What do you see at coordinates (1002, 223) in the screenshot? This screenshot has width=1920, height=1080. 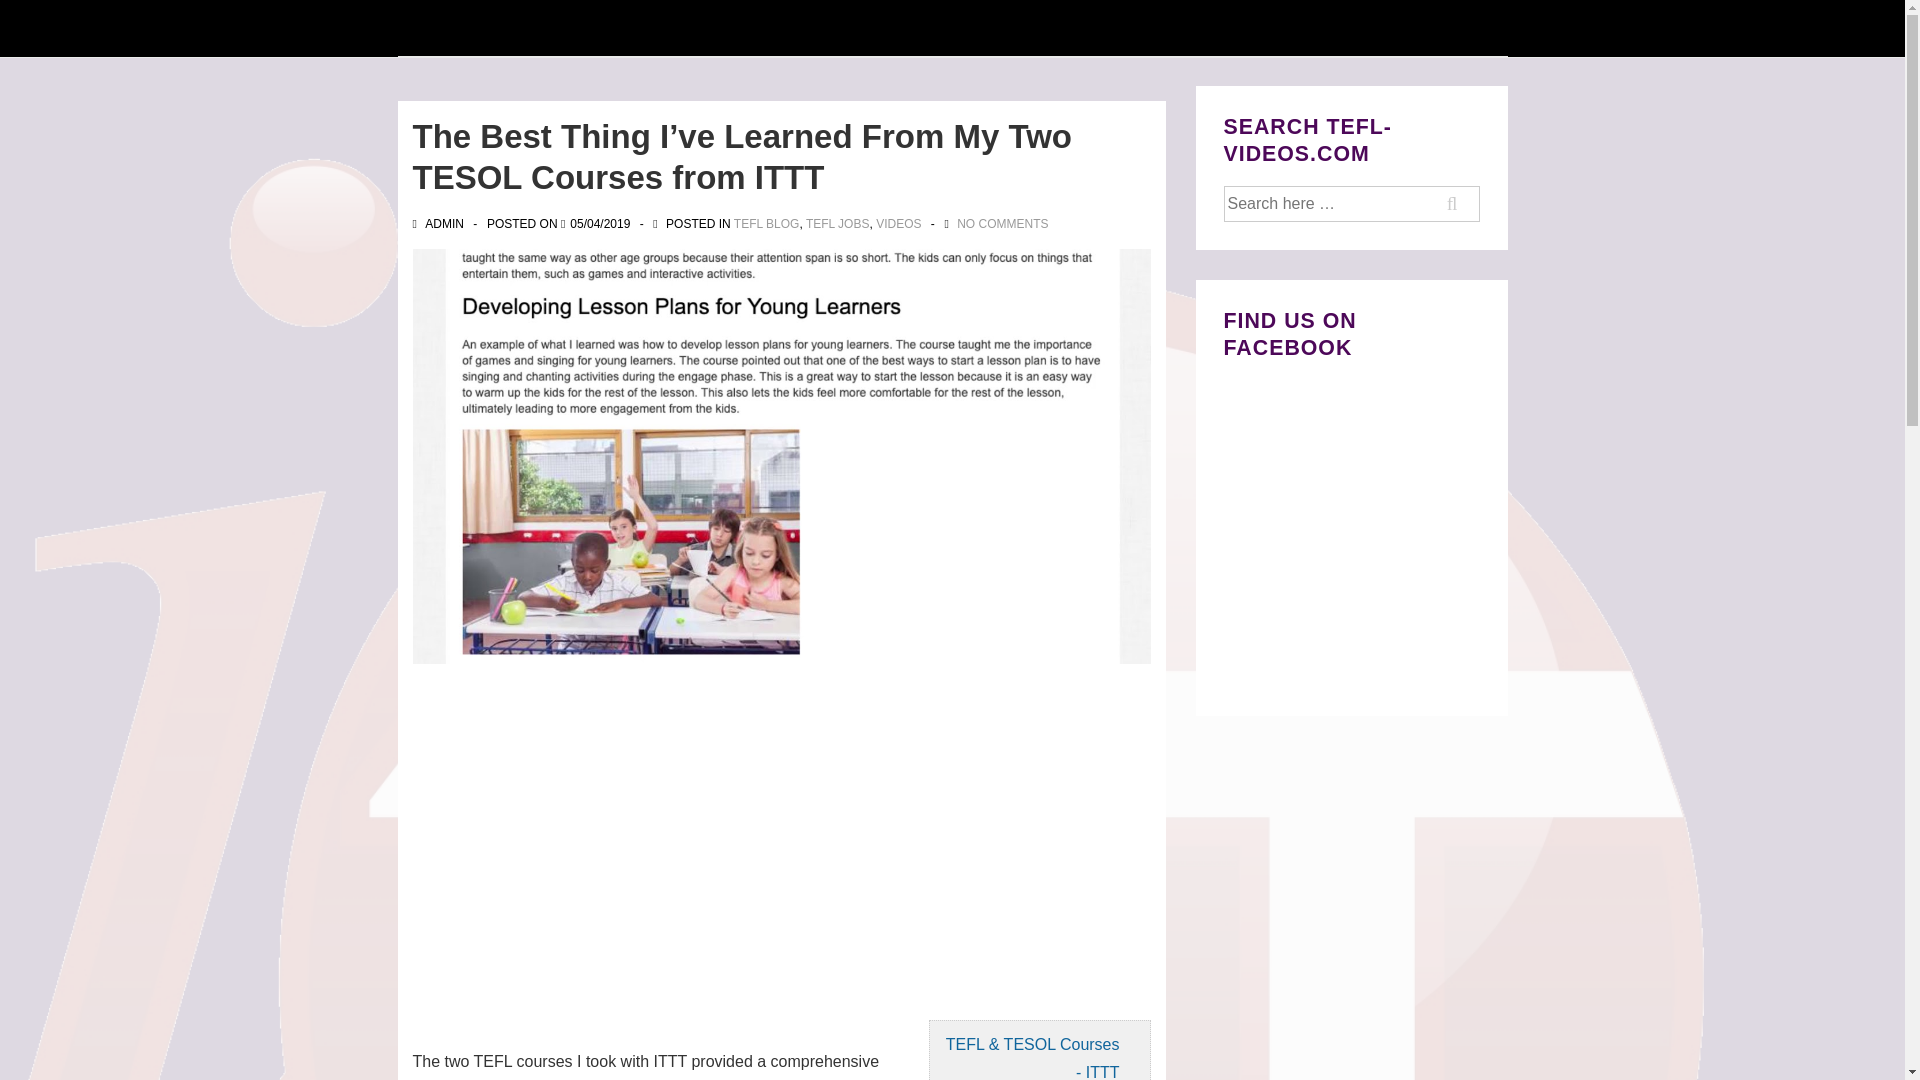 I see `NO COMMENTS` at bounding box center [1002, 223].